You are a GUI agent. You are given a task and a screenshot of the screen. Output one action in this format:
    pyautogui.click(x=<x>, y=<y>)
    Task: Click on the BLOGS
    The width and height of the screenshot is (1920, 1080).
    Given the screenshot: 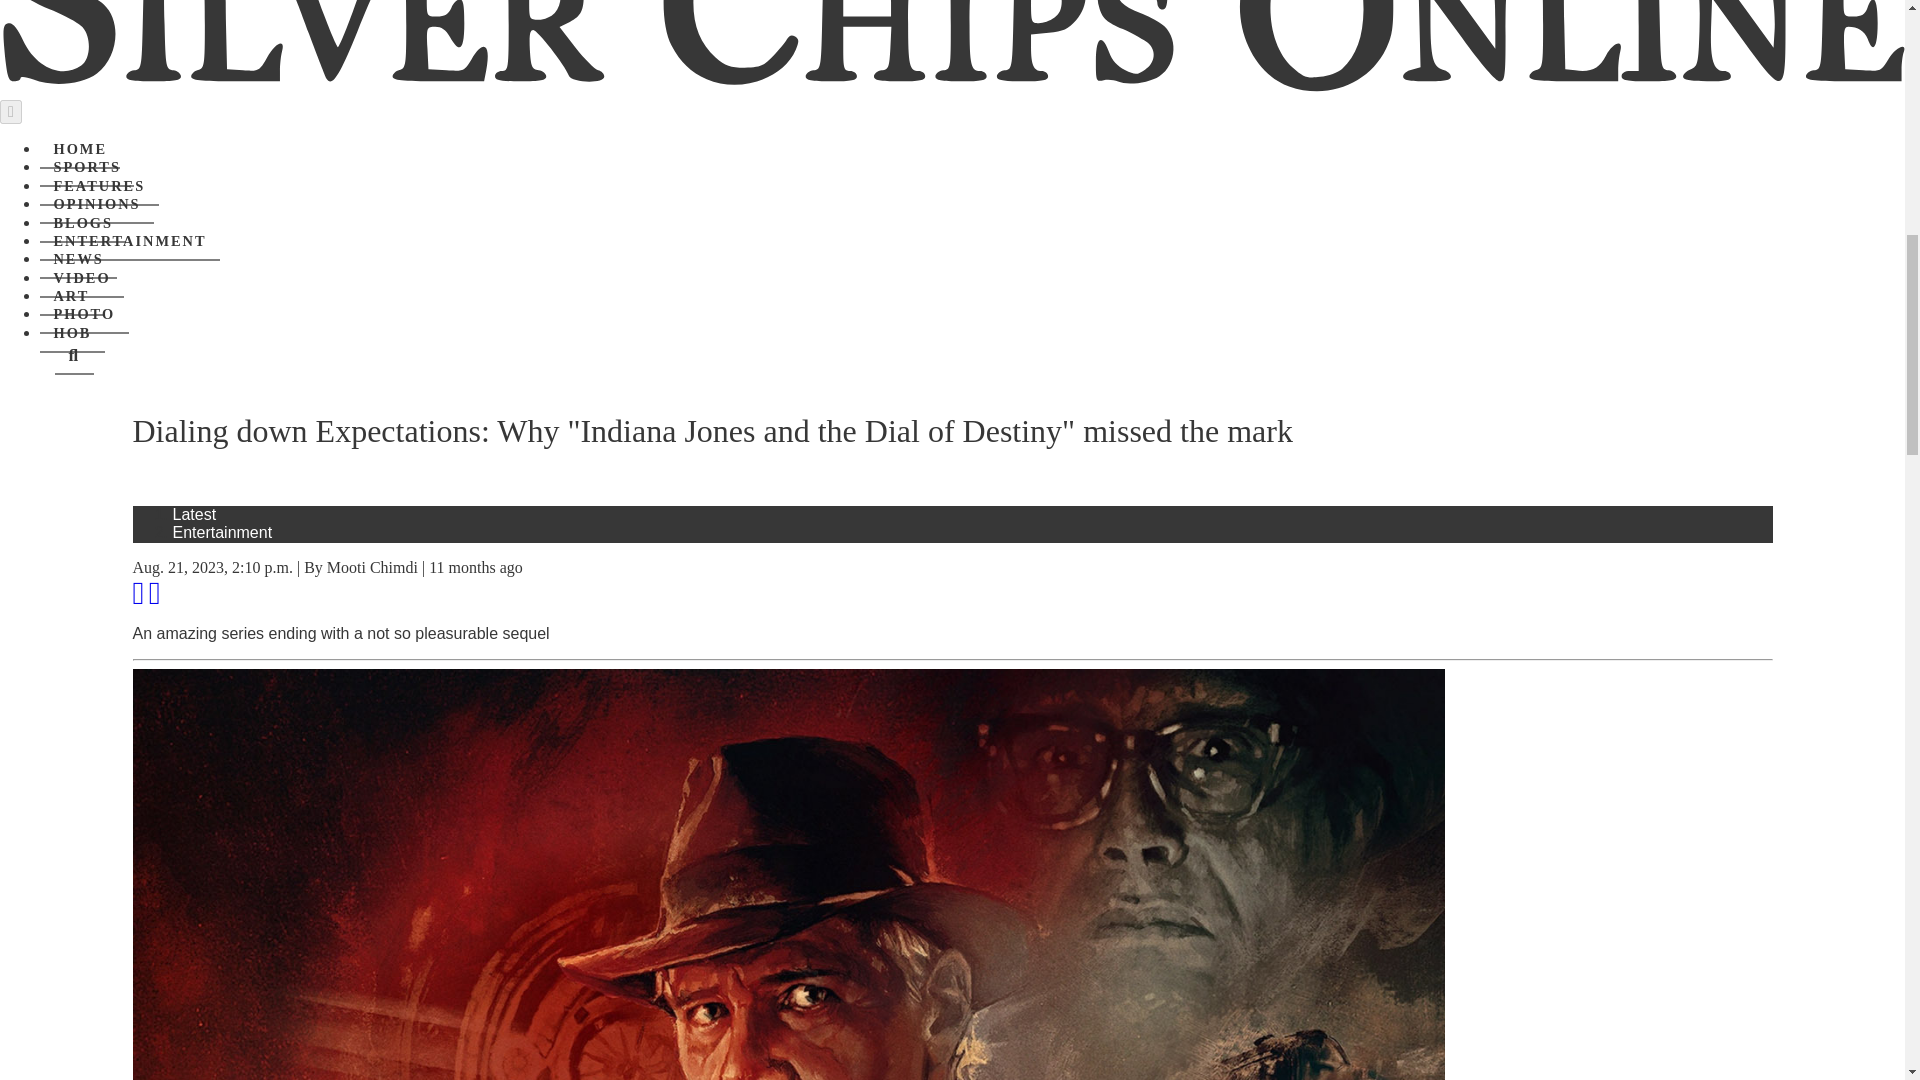 What is the action you would take?
    pyautogui.click(x=83, y=224)
    